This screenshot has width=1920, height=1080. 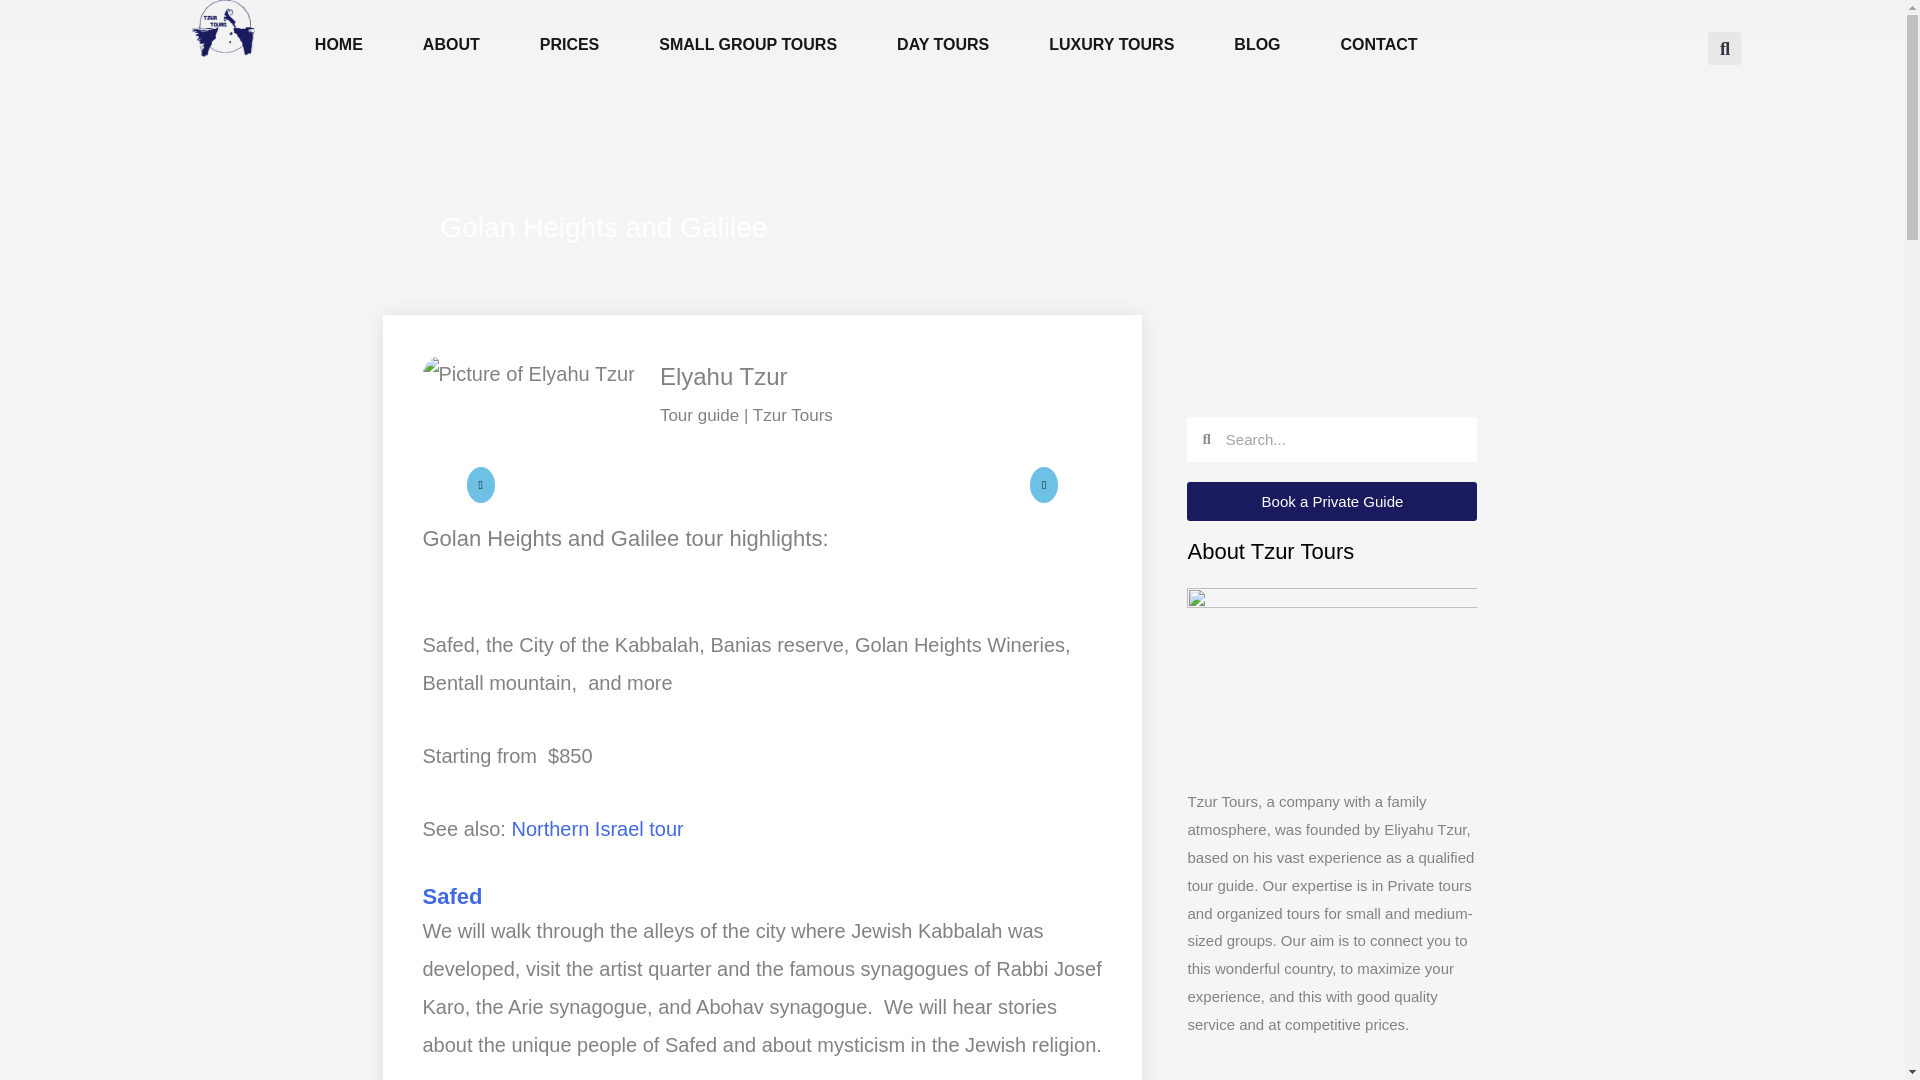 What do you see at coordinates (748, 45) in the screenshot?
I see `SMALL GROUP TOURS` at bounding box center [748, 45].